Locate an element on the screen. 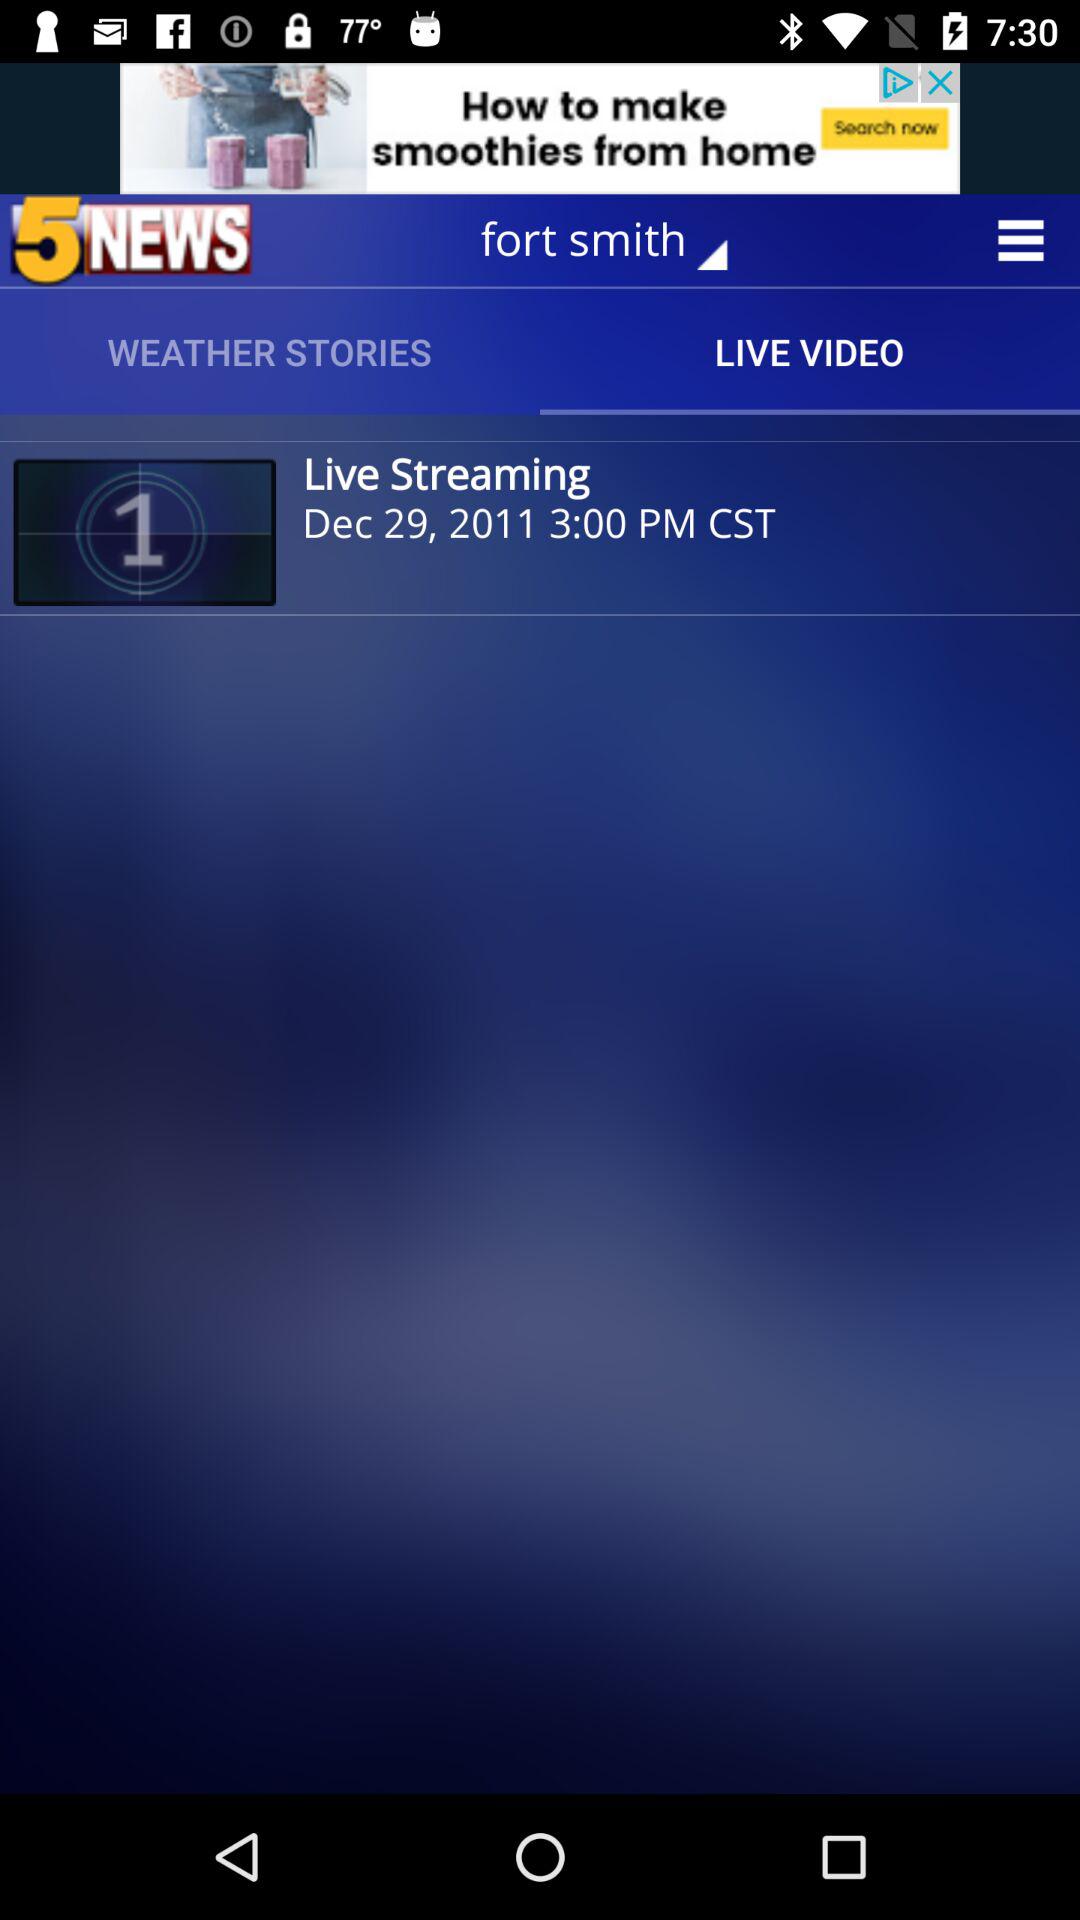 The width and height of the screenshot is (1080, 1920). advertisement is located at coordinates (540, 128).